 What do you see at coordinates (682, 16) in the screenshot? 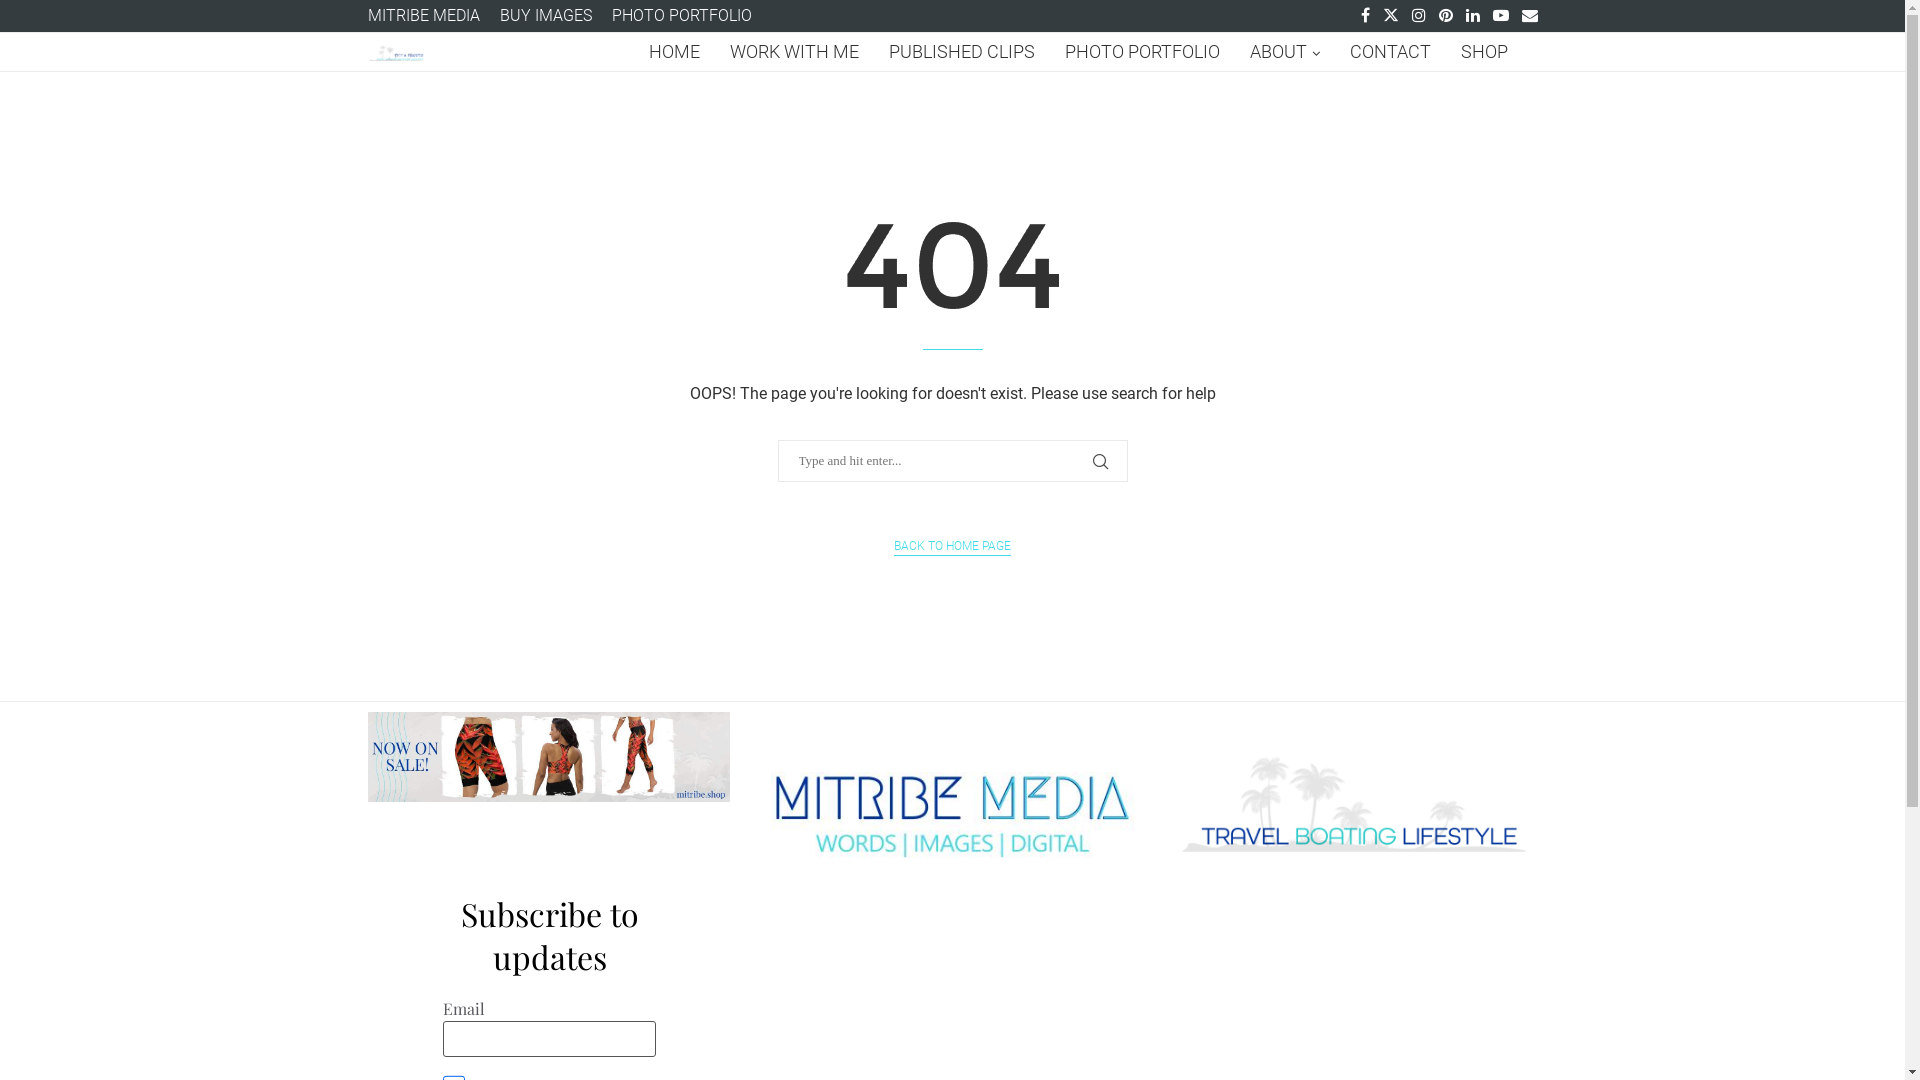
I see `PHOTO PORTFOLIO` at bounding box center [682, 16].